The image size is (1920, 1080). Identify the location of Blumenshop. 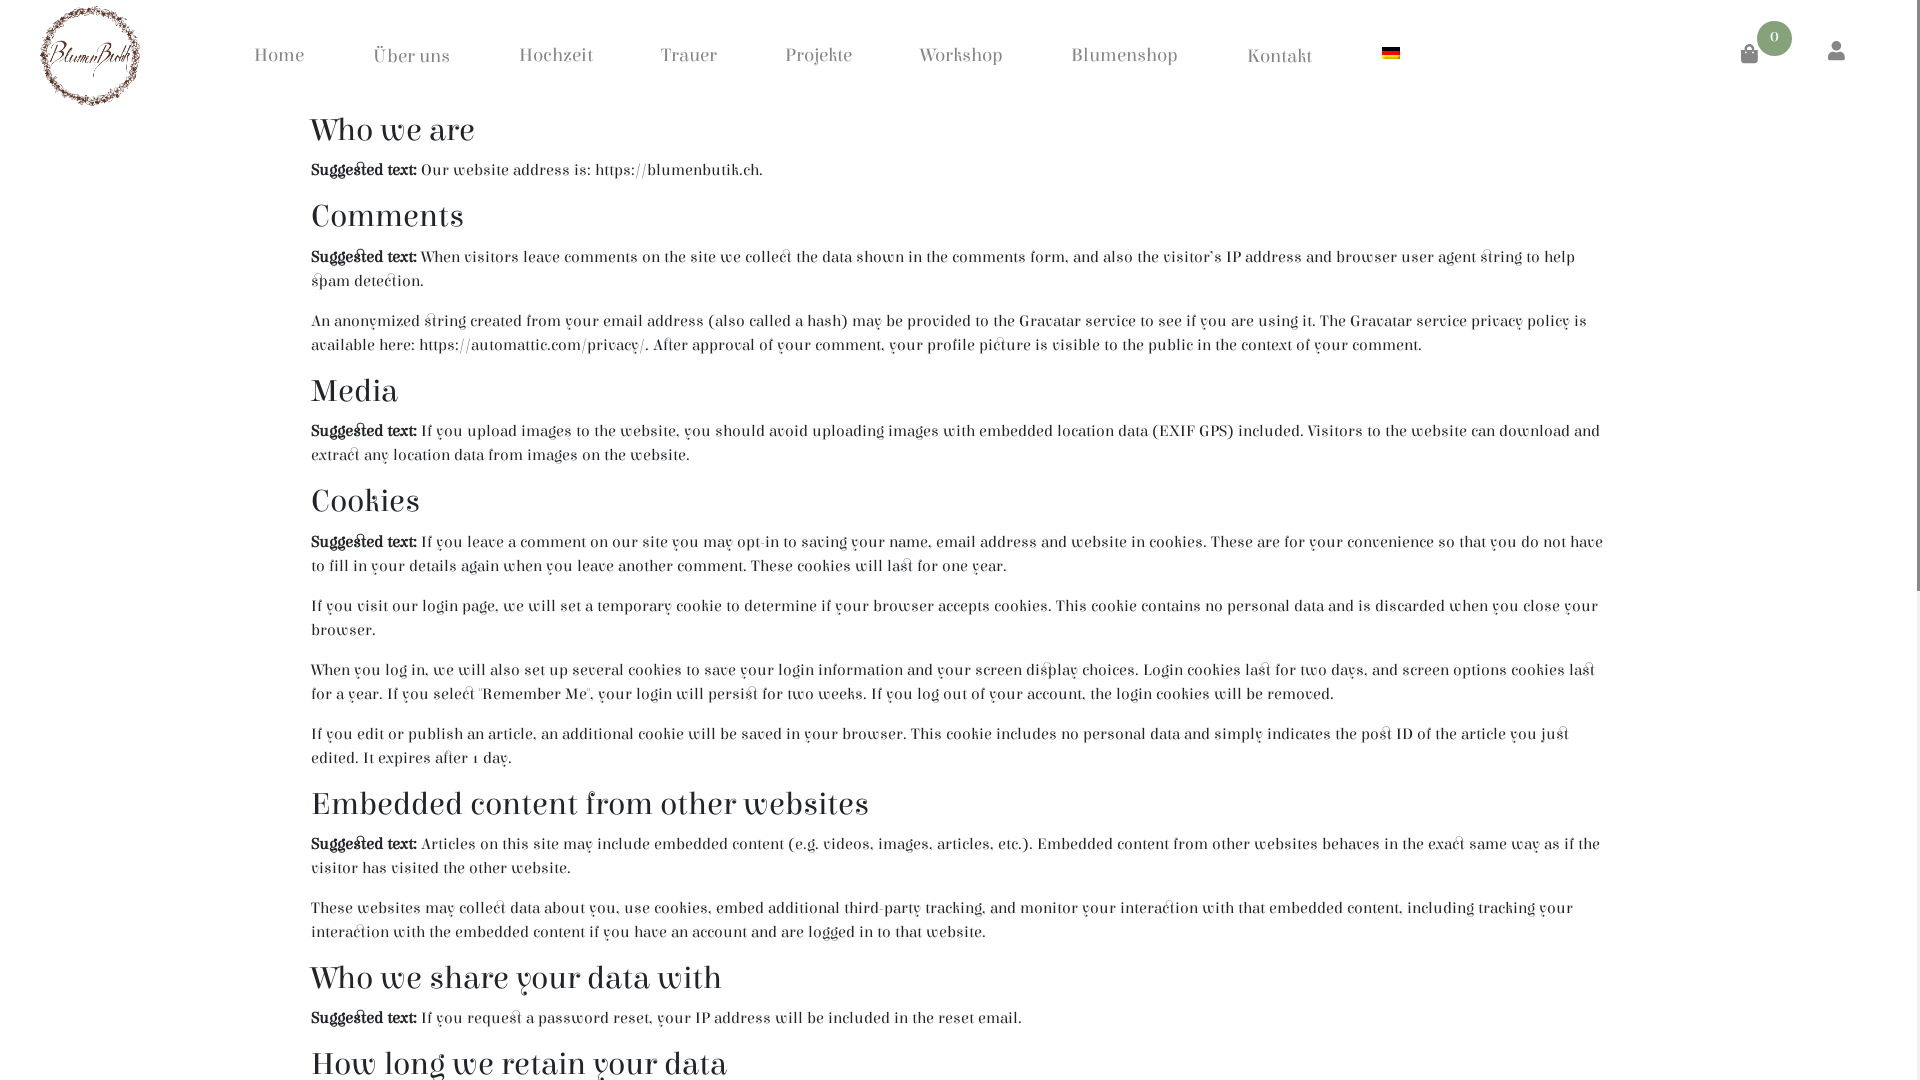
(1124, 55).